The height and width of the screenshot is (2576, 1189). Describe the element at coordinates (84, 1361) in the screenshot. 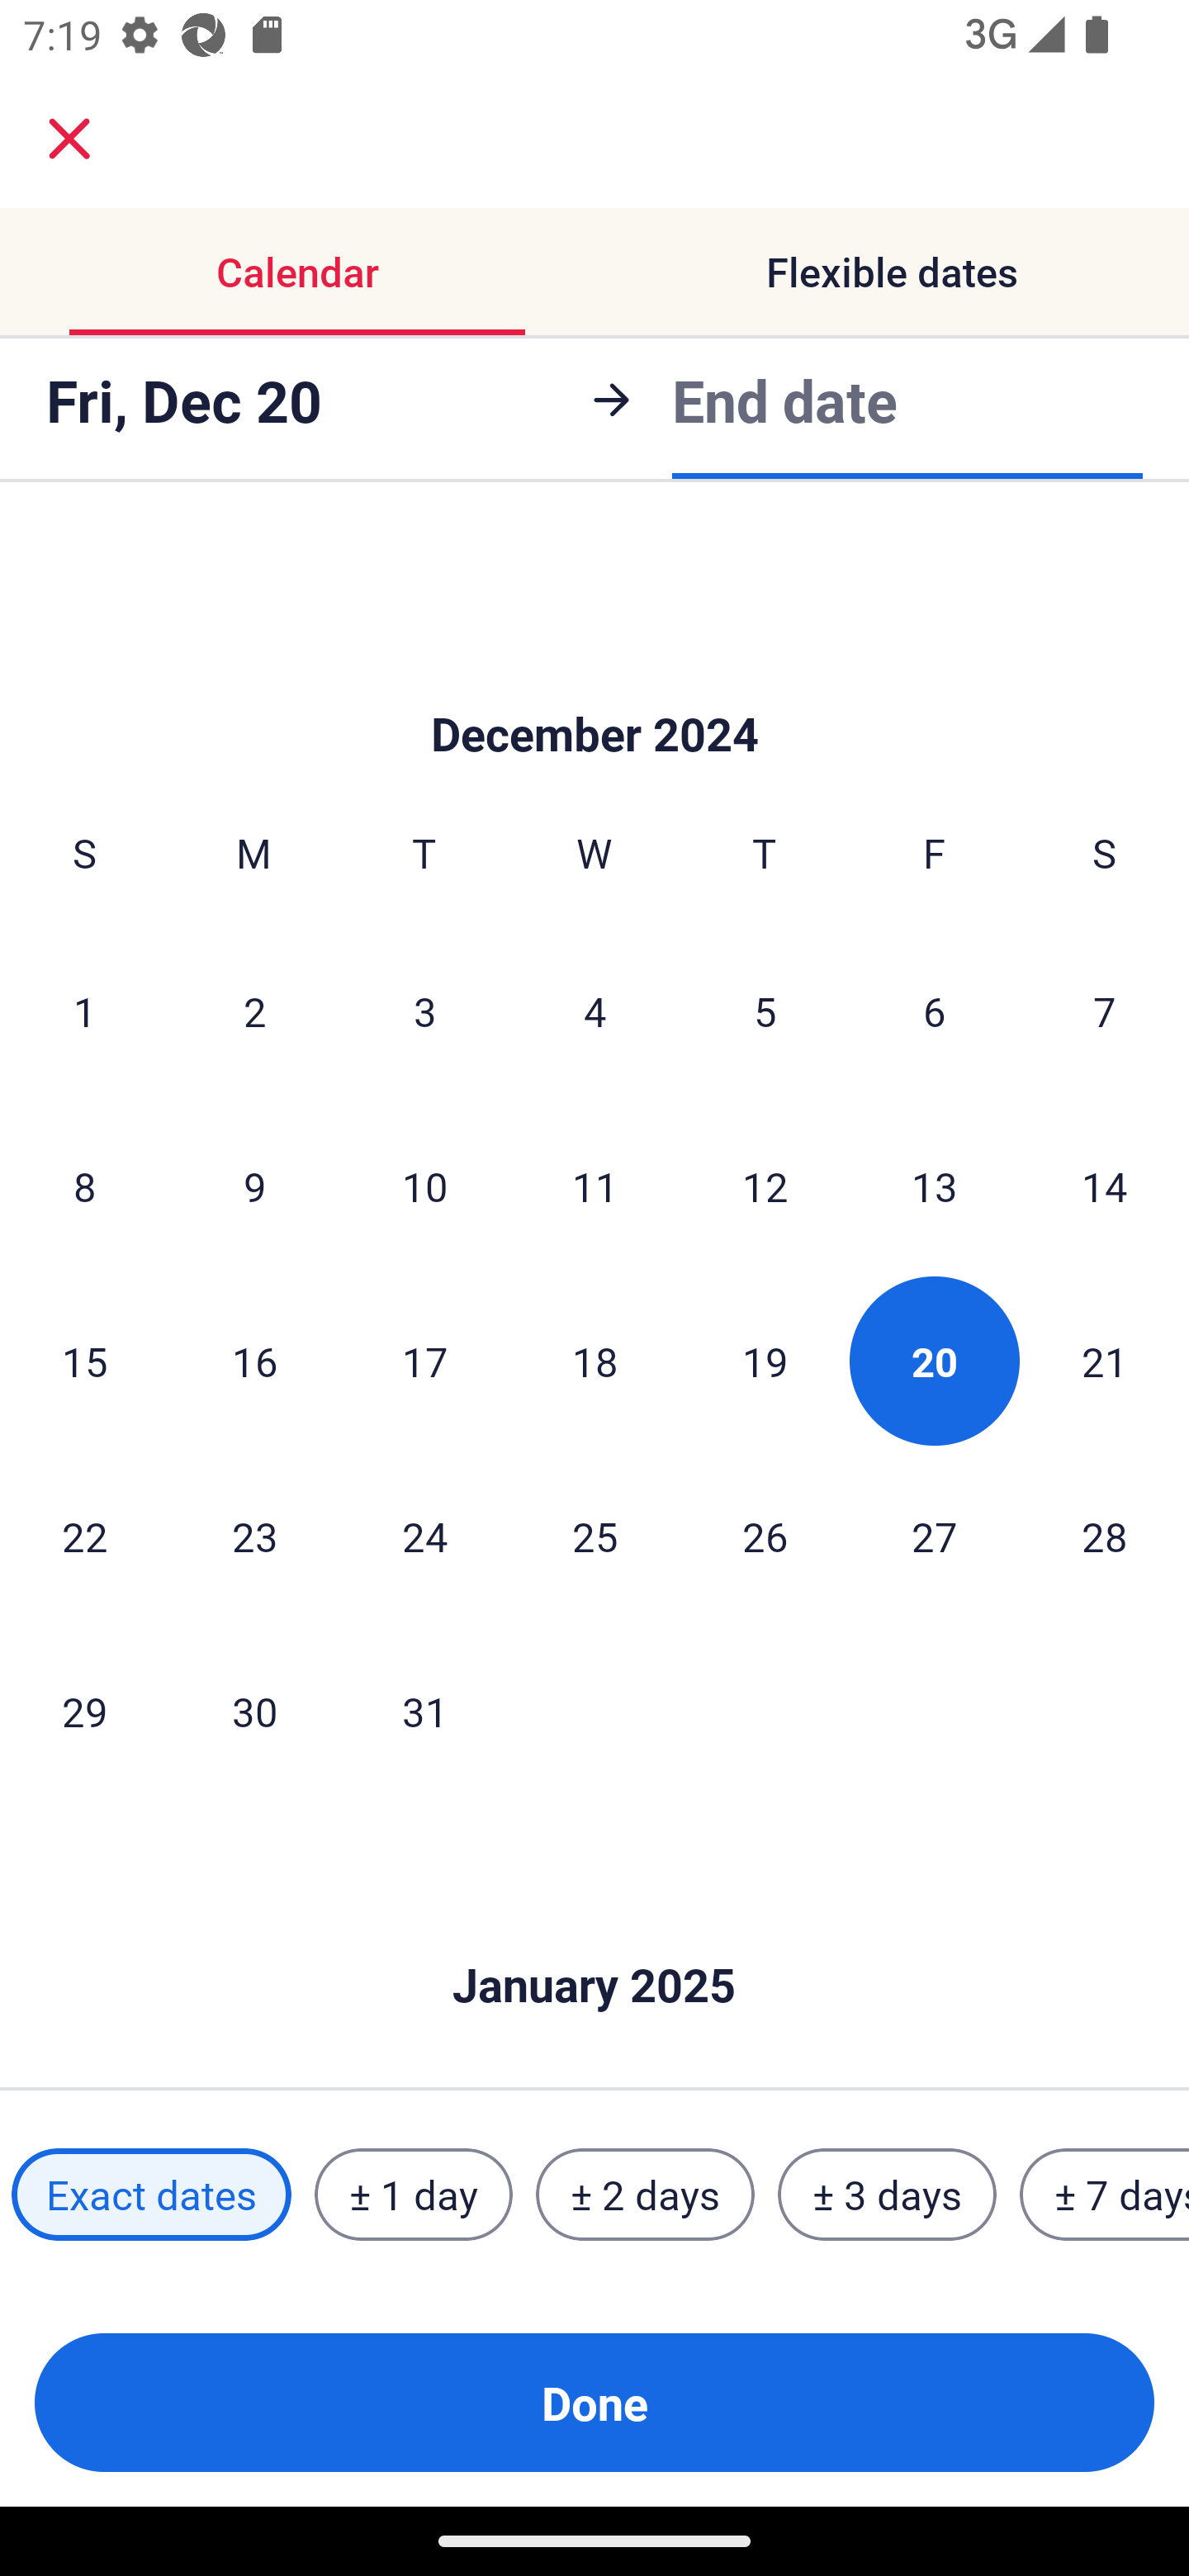

I see `15 Sunday, December 15, 2024` at that location.